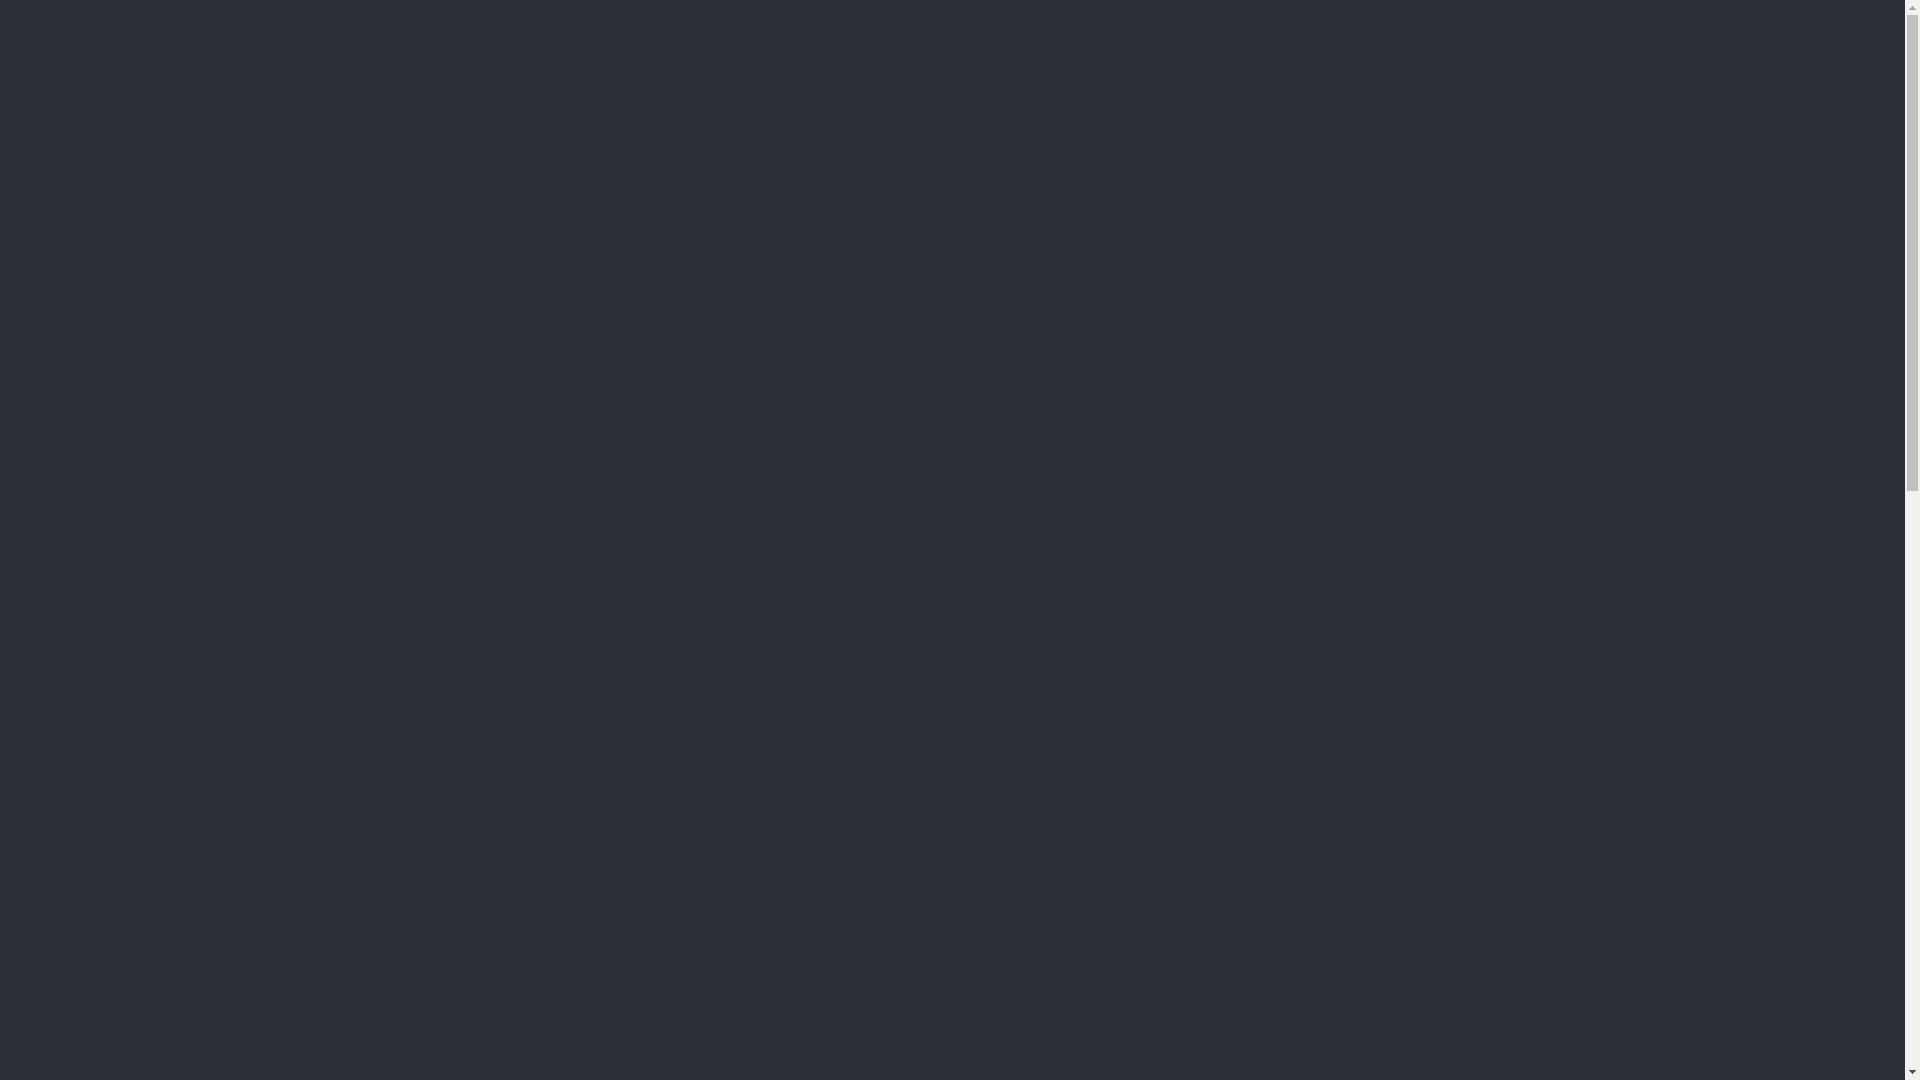  Describe the element at coordinates (344, 16) in the screenshot. I see `facebook` at that location.